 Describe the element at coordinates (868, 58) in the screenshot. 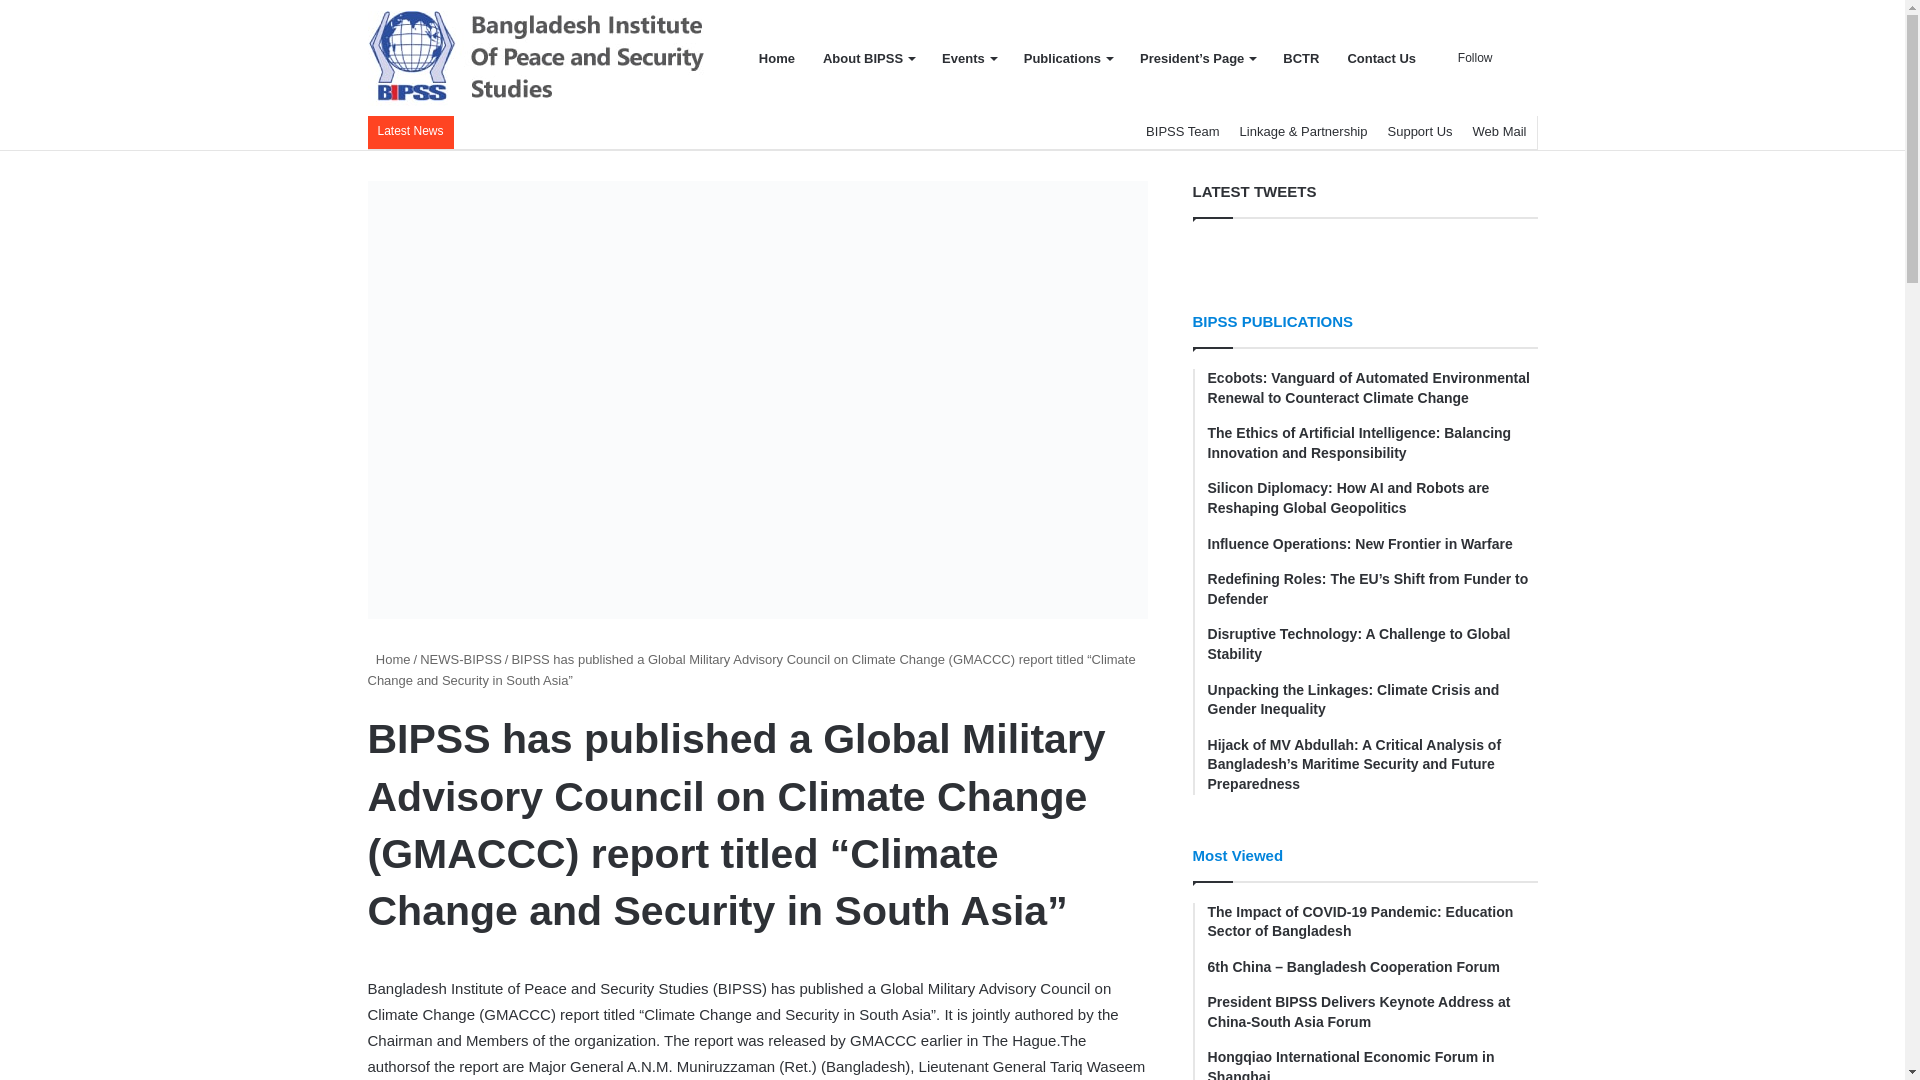

I see `About BIPSS` at that location.